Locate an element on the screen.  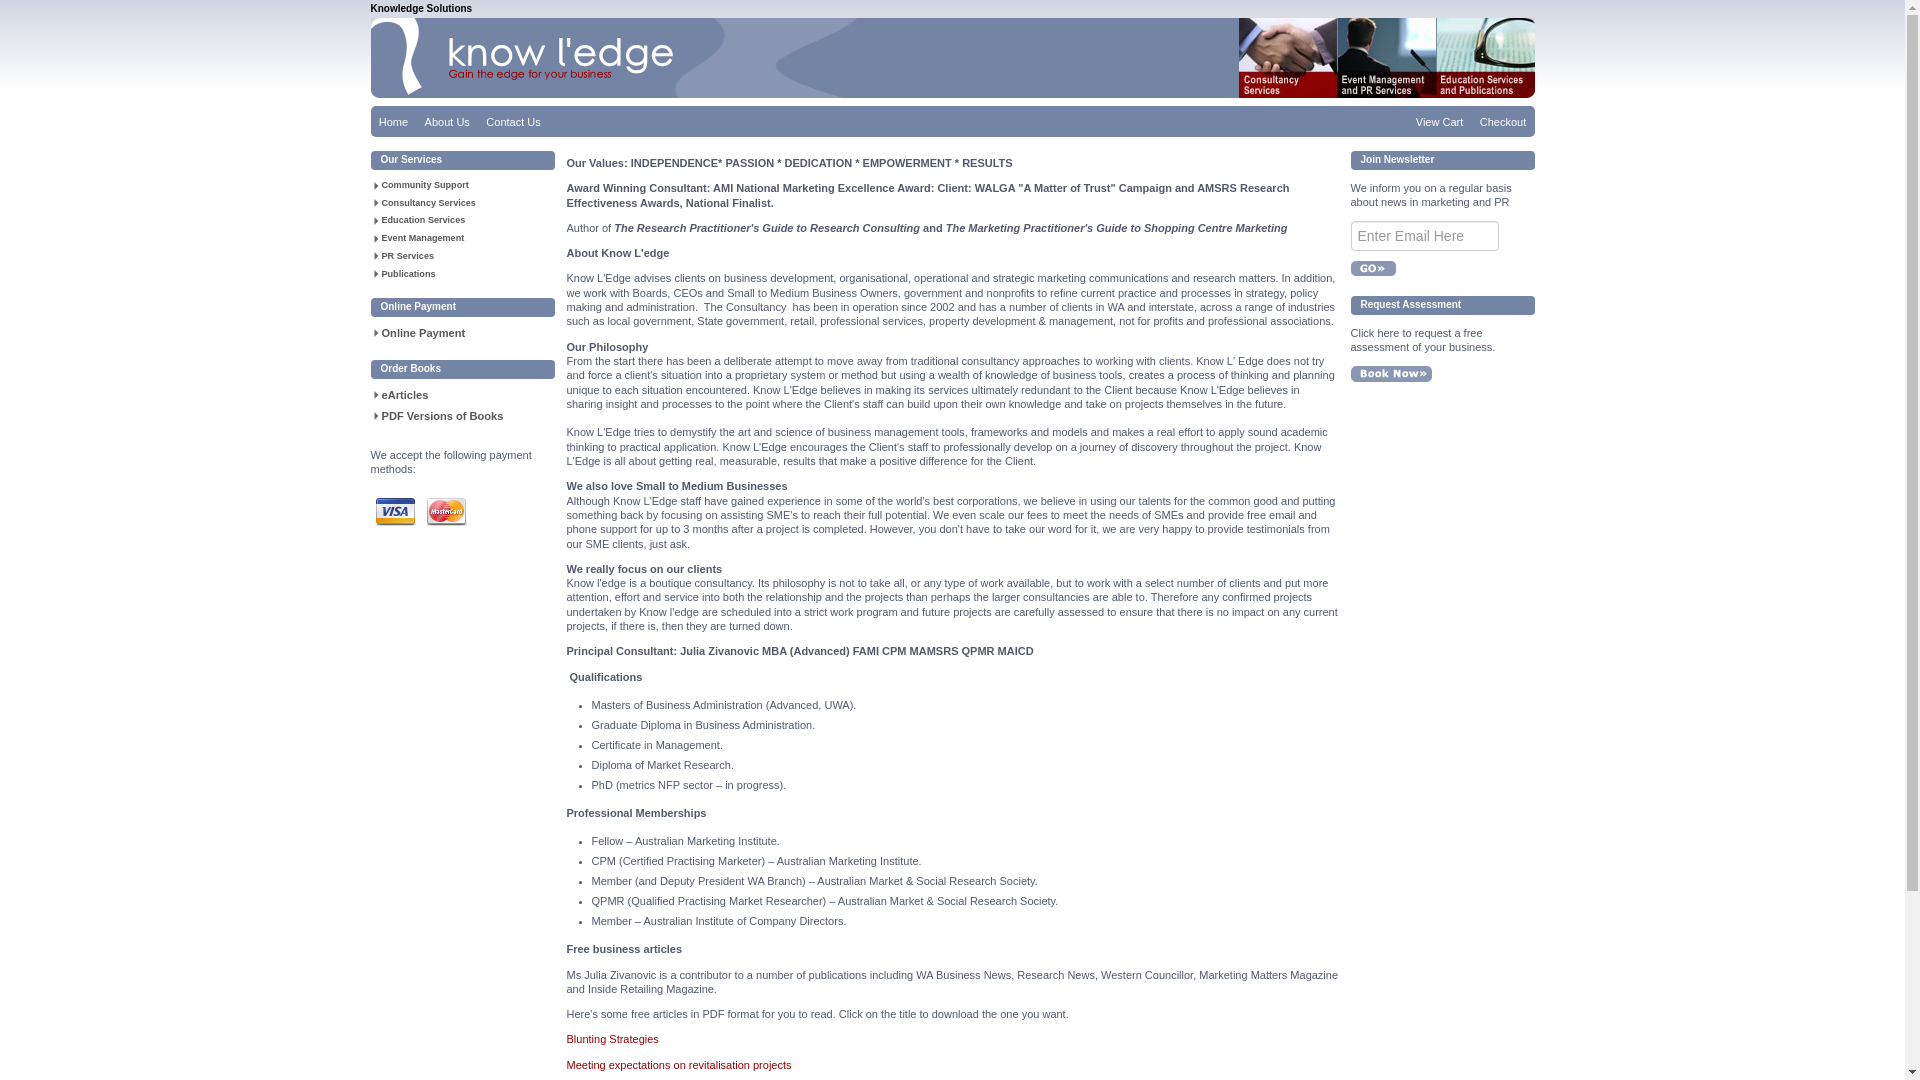
Publications is located at coordinates (463, 274).